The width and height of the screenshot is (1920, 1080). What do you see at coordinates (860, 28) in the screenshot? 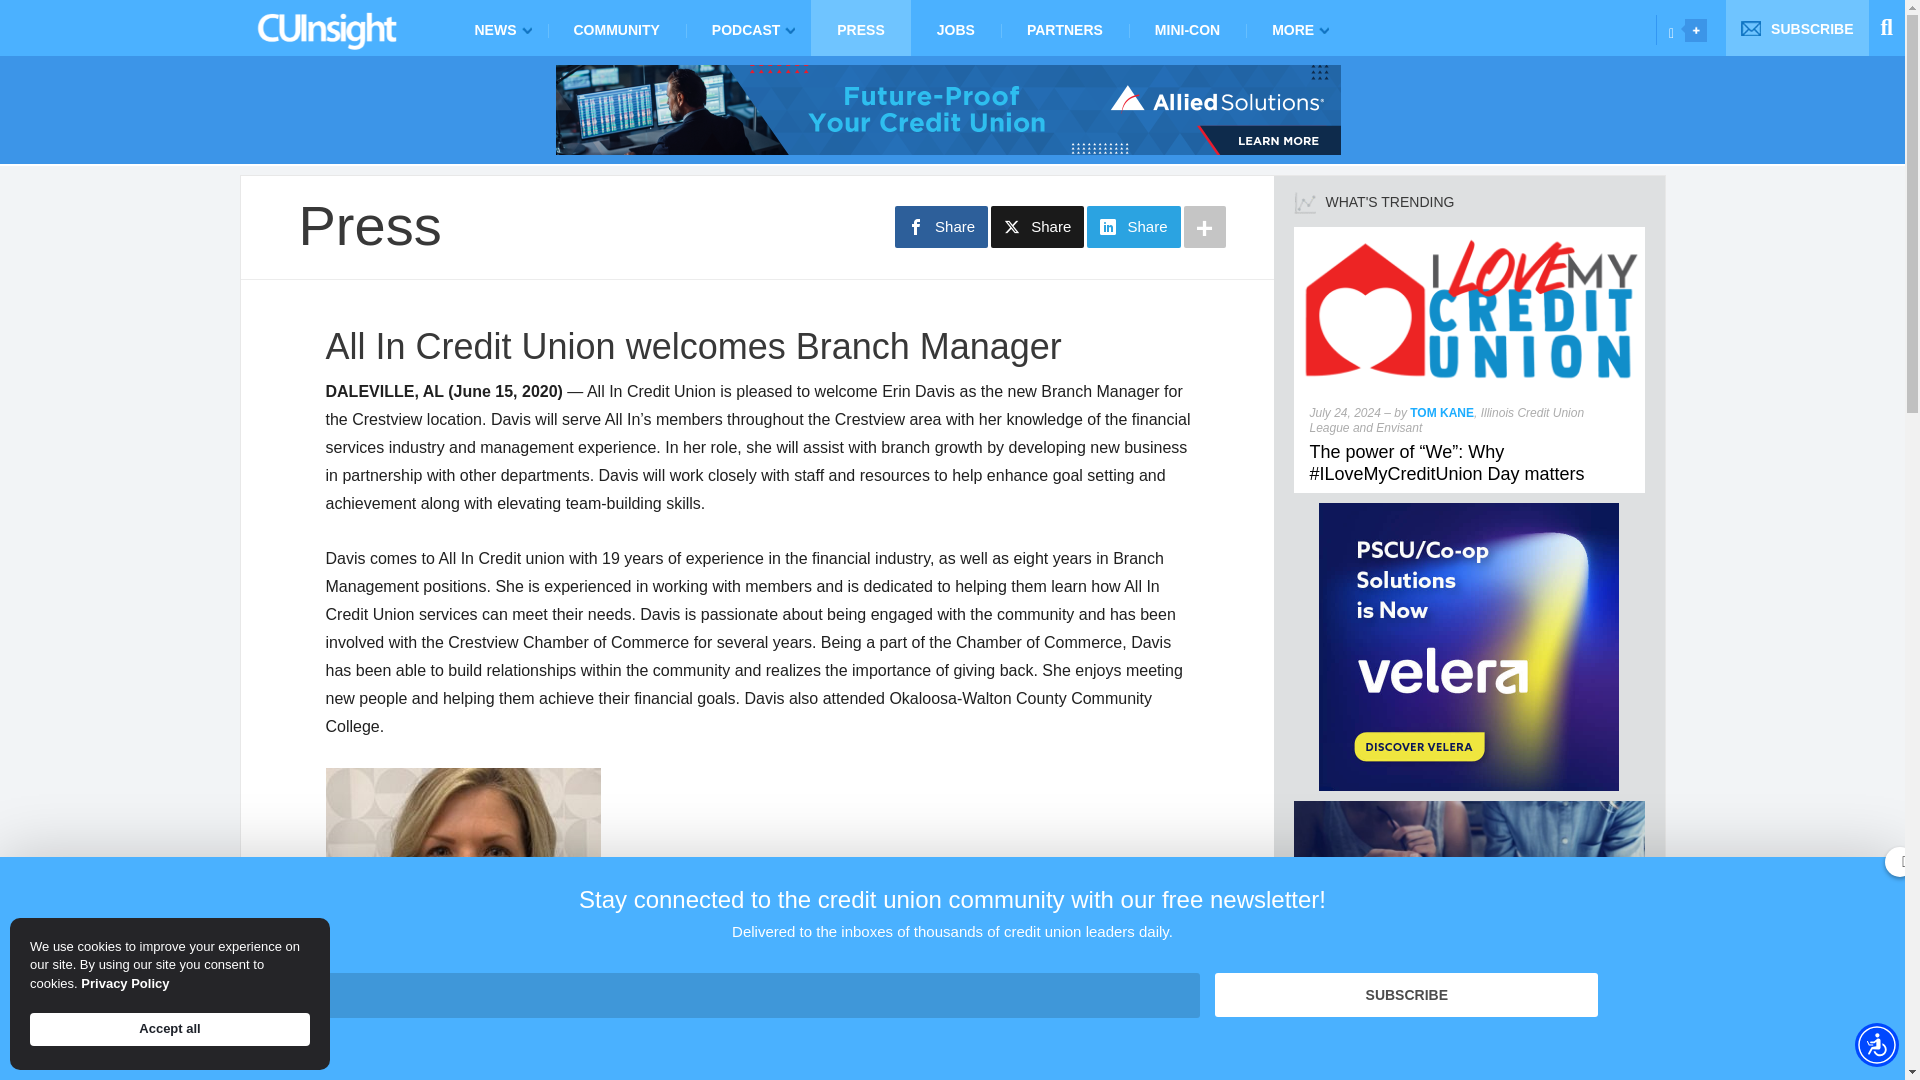
I see `PRESS` at bounding box center [860, 28].